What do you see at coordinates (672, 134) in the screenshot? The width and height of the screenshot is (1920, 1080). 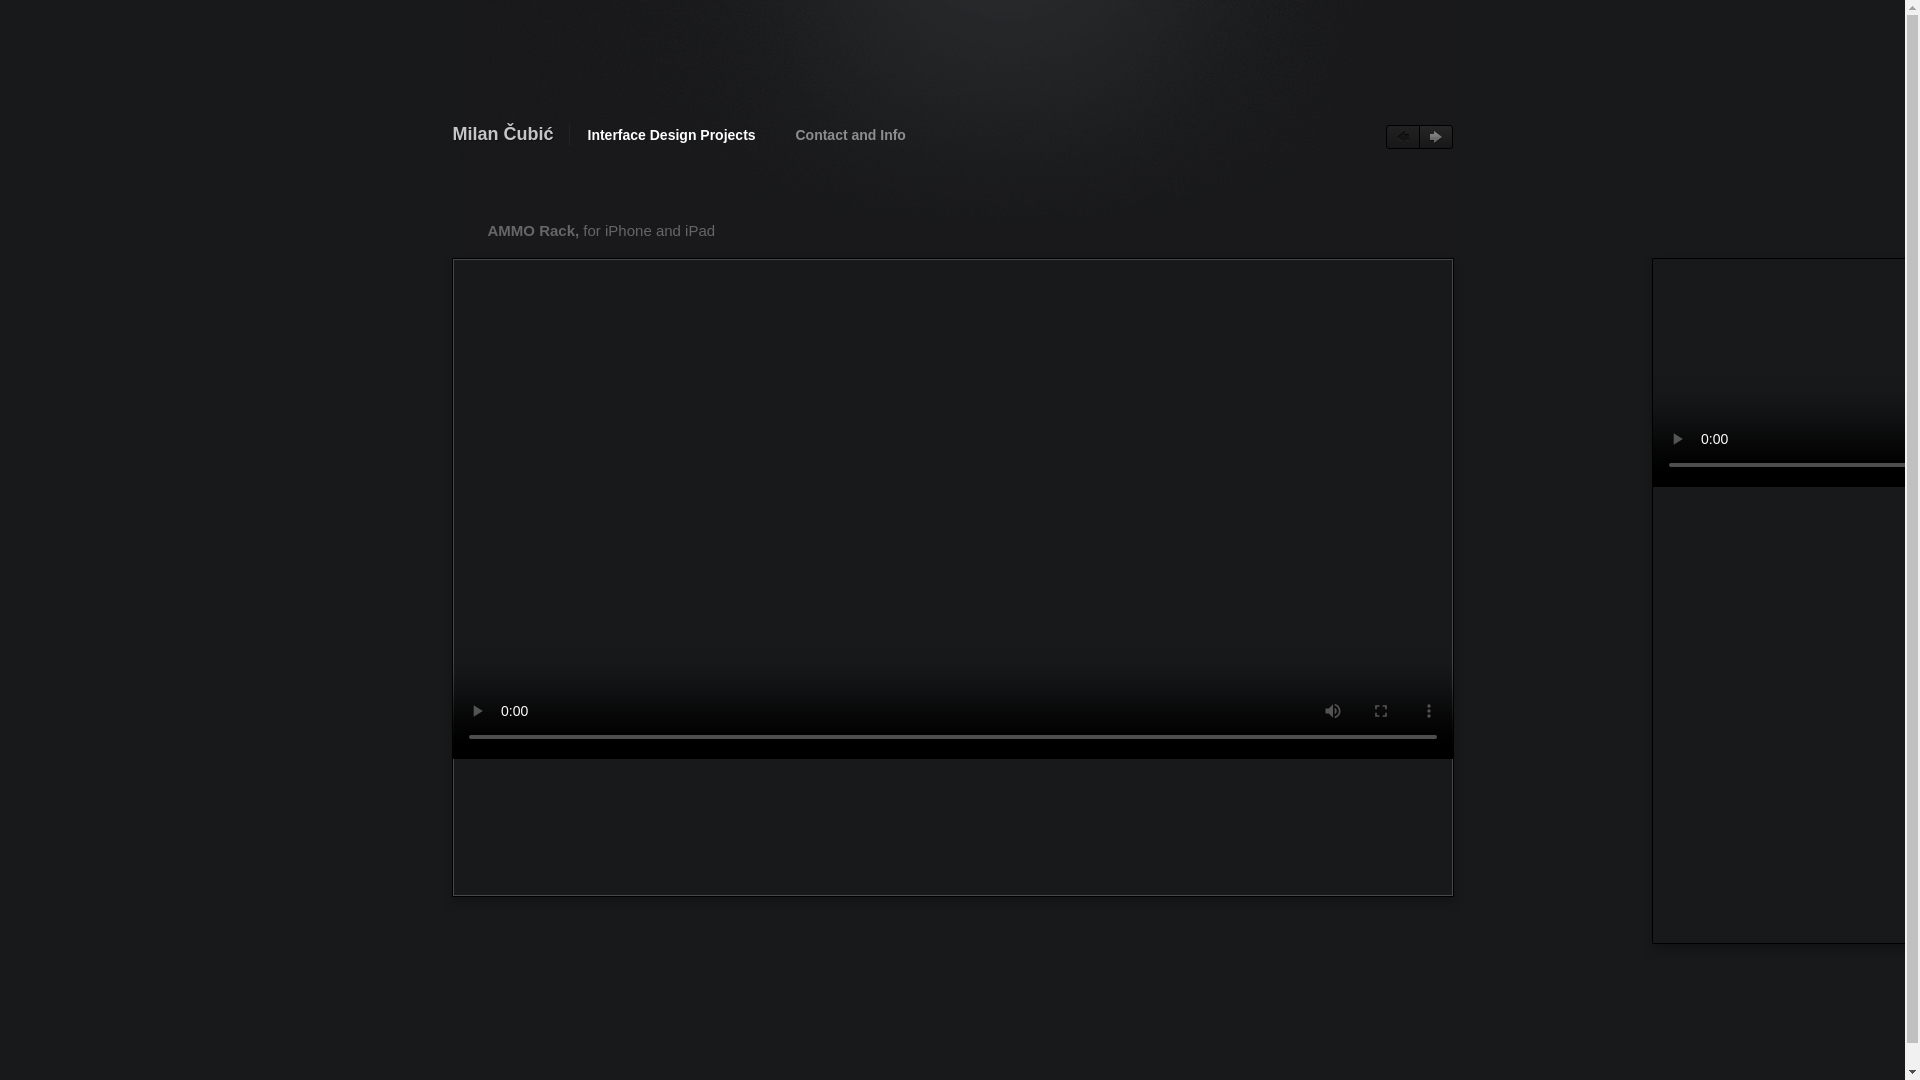 I see `Interface Design Projects` at bounding box center [672, 134].